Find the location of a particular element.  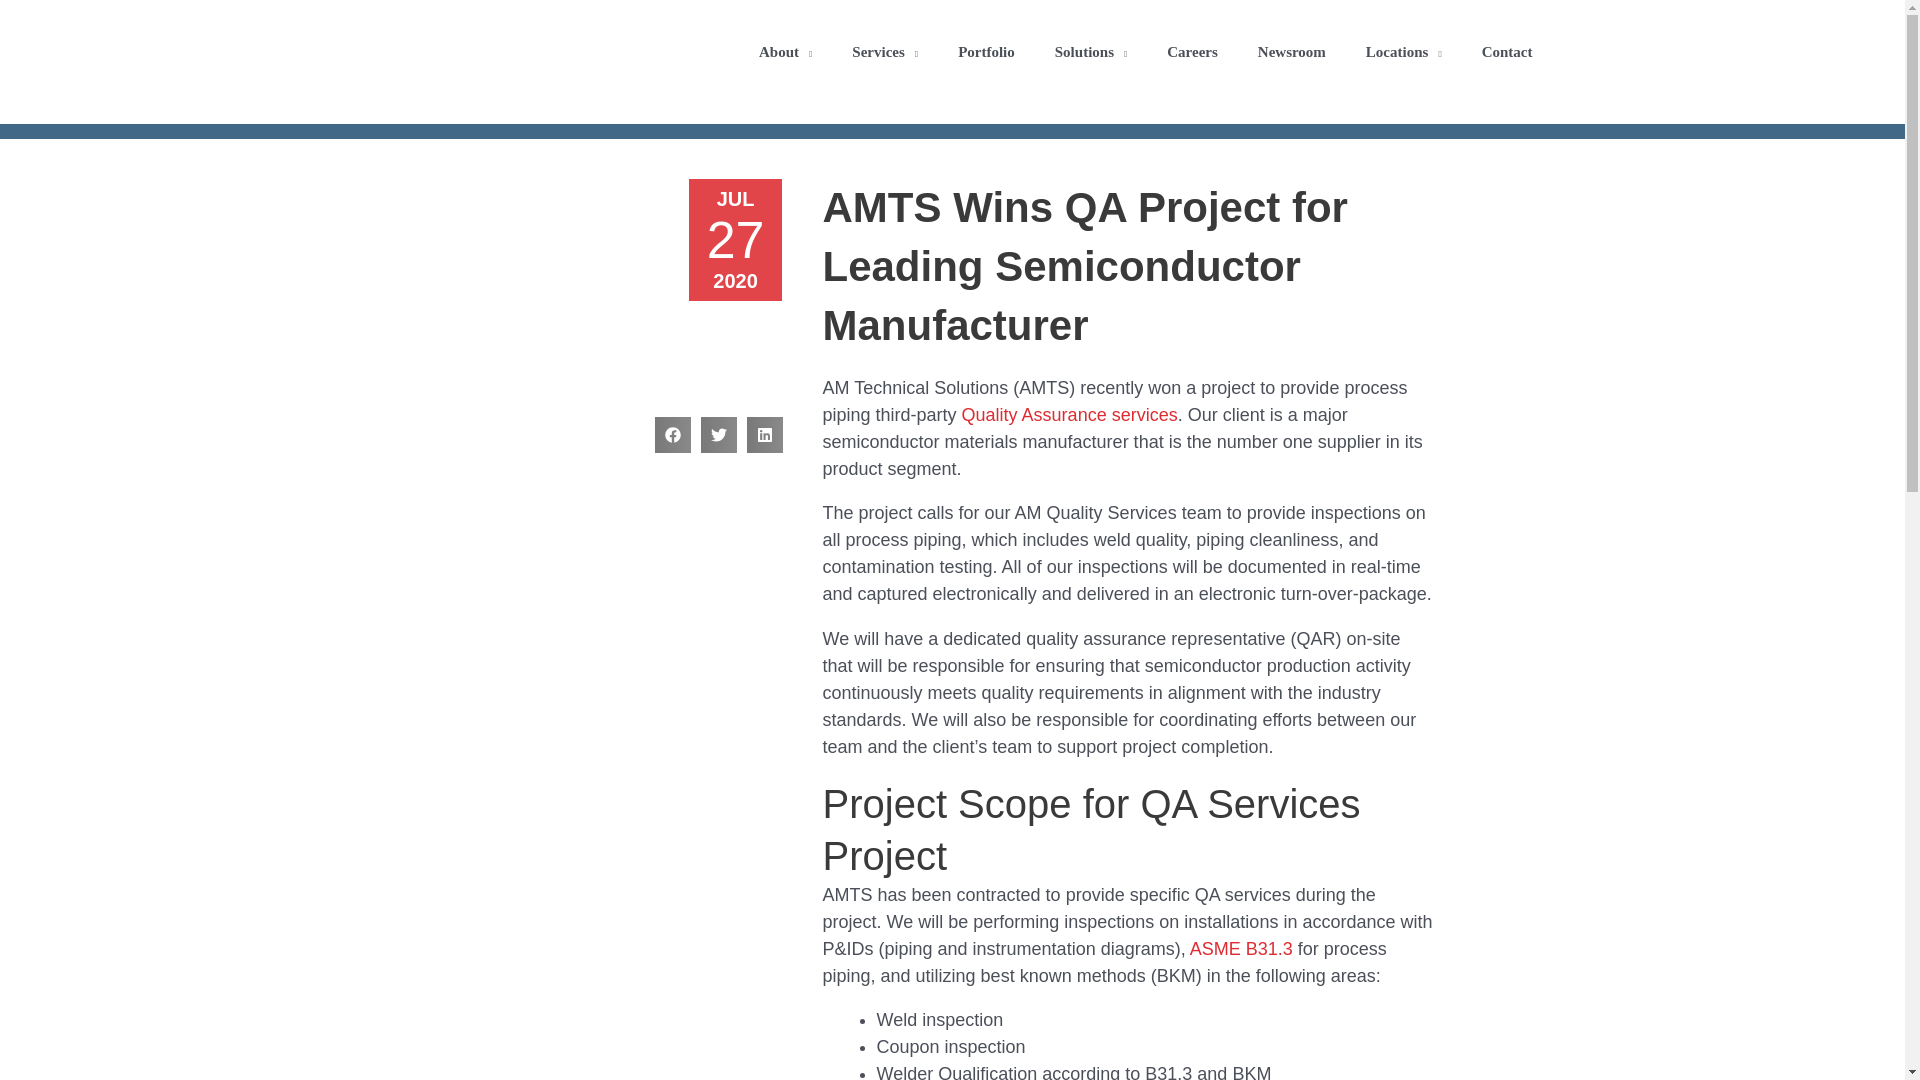

Services is located at coordinates (884, 52).